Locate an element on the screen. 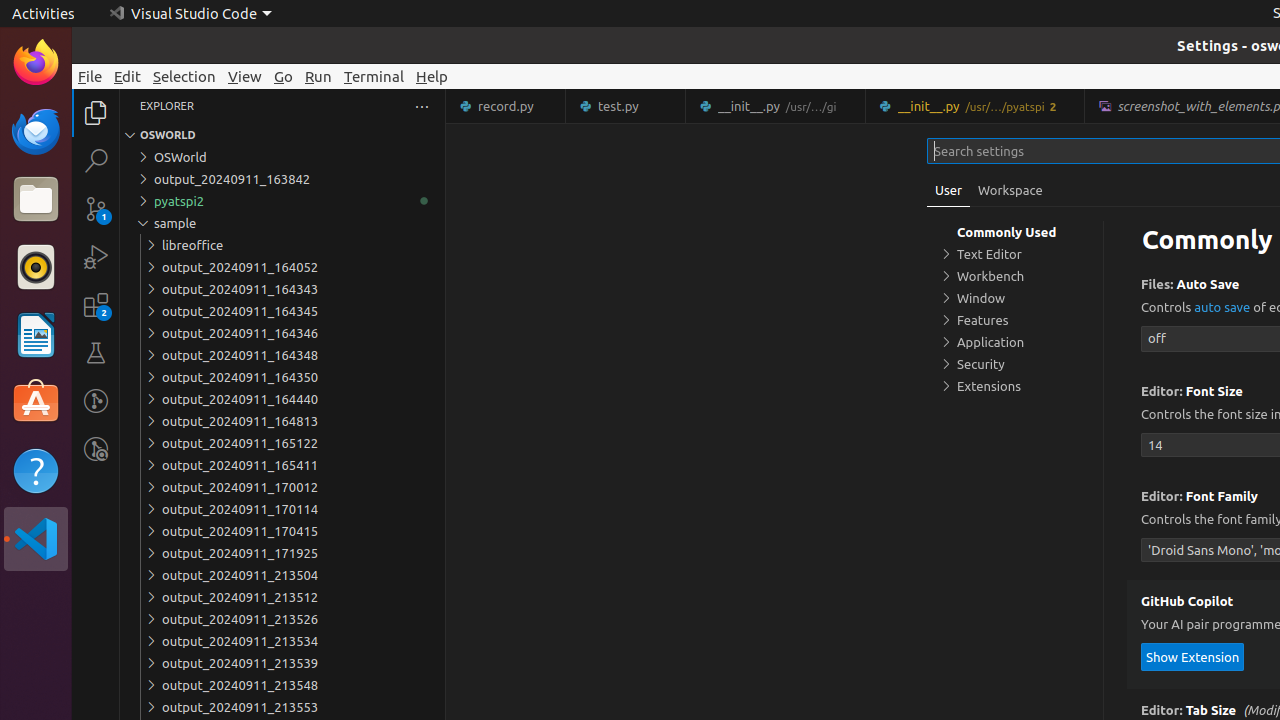 The width and height of the screenshot is (1280, 720). output_20240911_164345 is located at coordinates (282, 311).